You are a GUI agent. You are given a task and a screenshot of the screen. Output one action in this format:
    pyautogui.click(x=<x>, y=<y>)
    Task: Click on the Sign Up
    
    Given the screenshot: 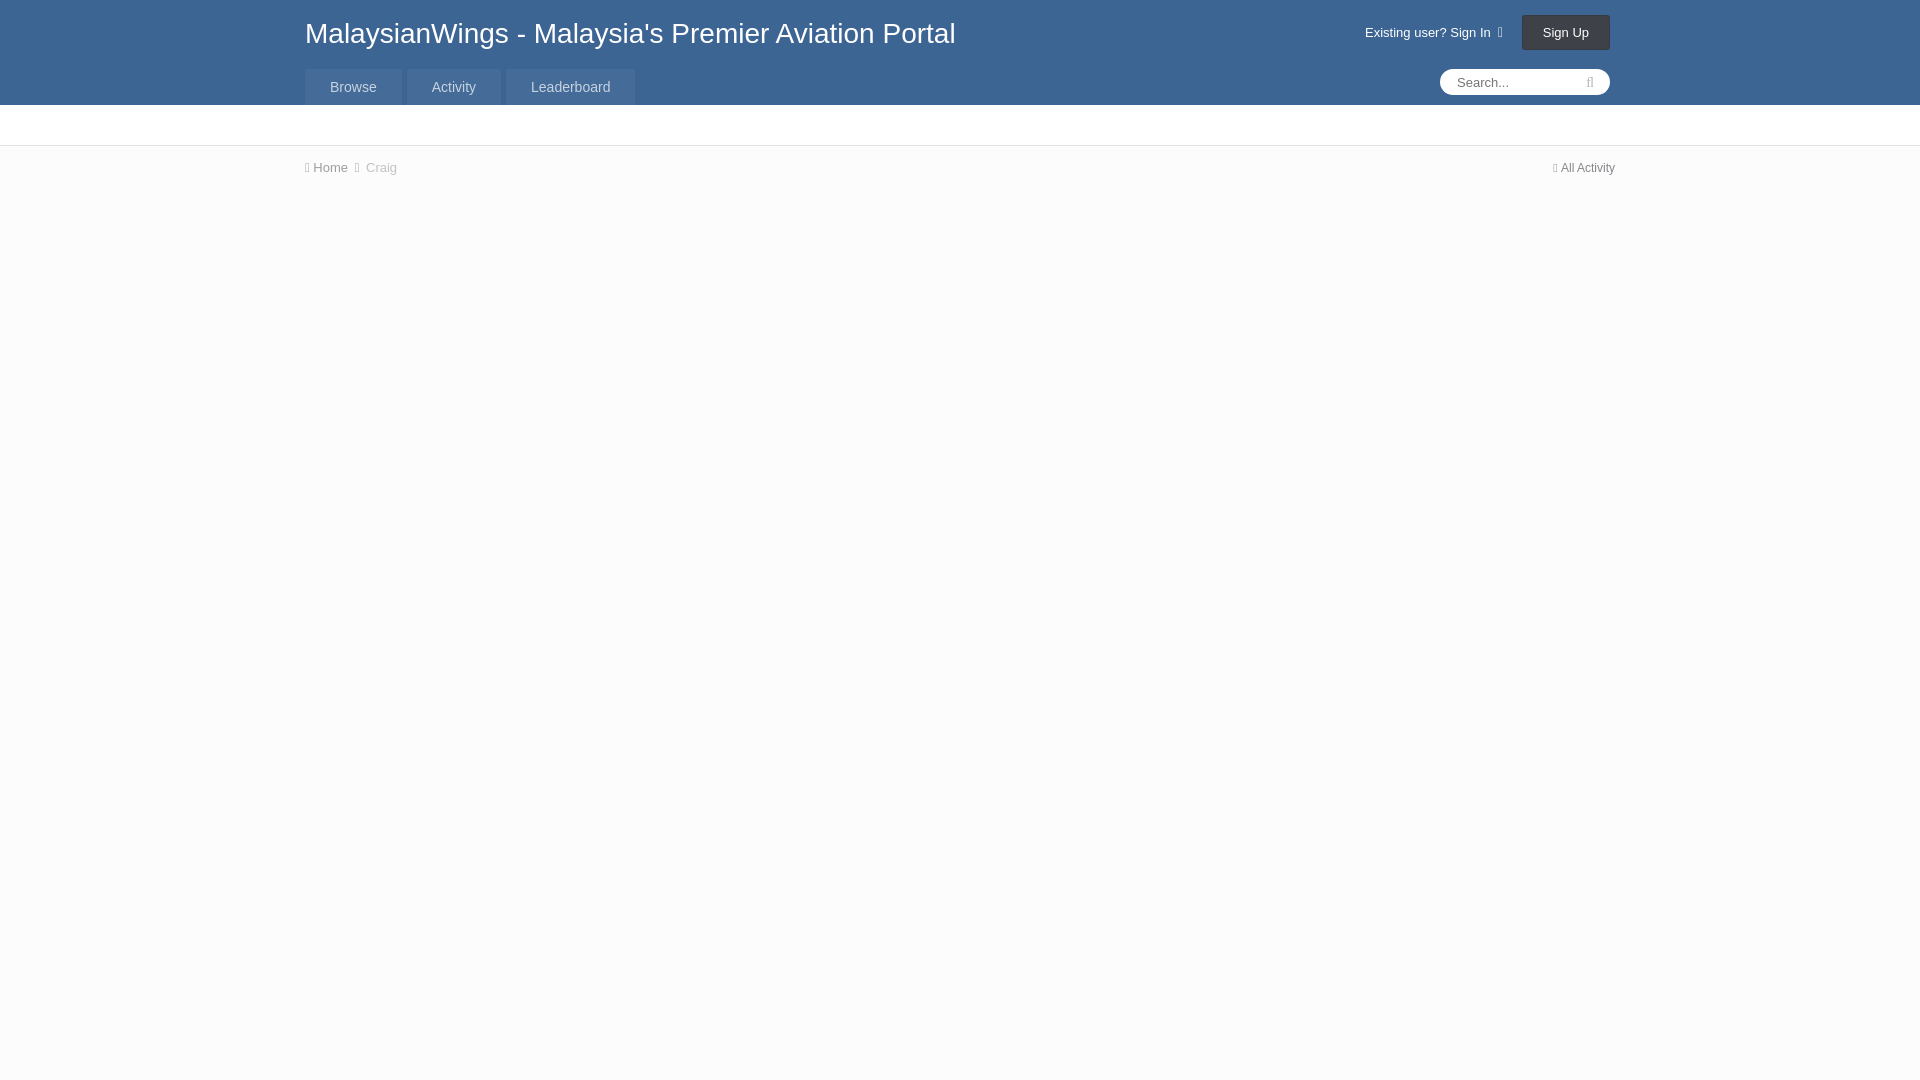 What is the action you would take?
    pyautogui.click(x=1566, y=32)
    